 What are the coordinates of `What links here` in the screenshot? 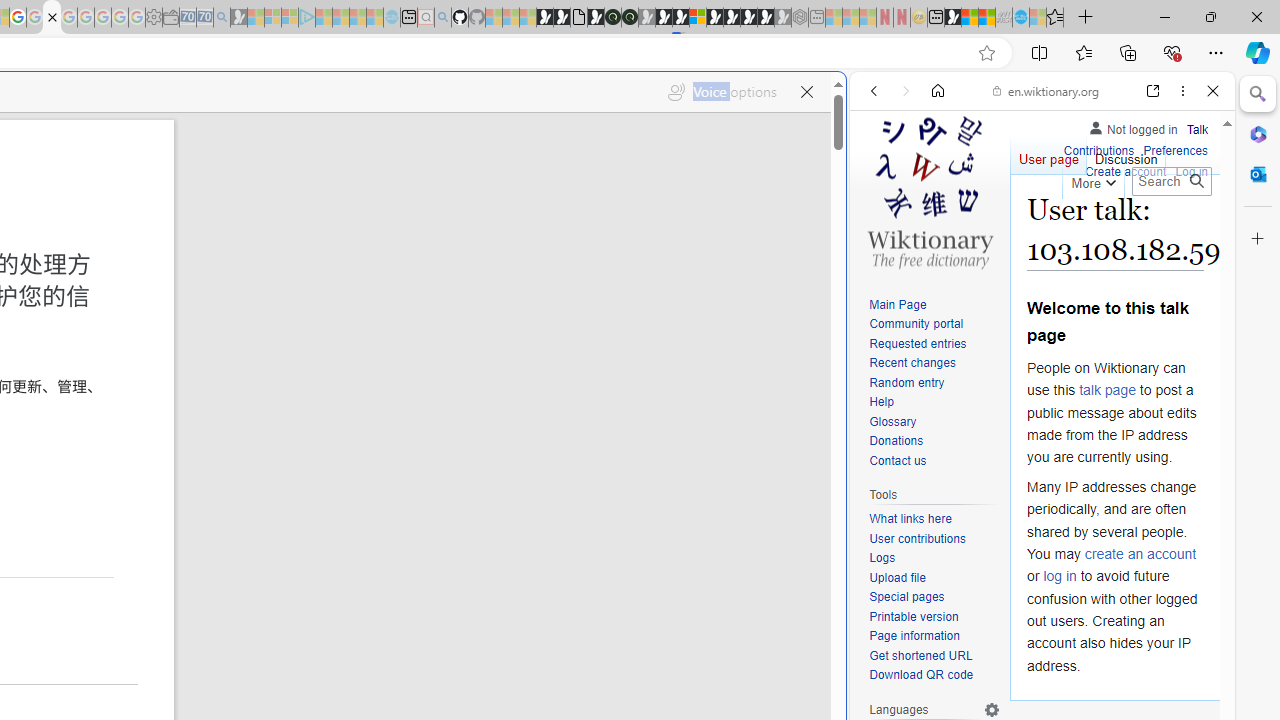 It's located at (934, 519).